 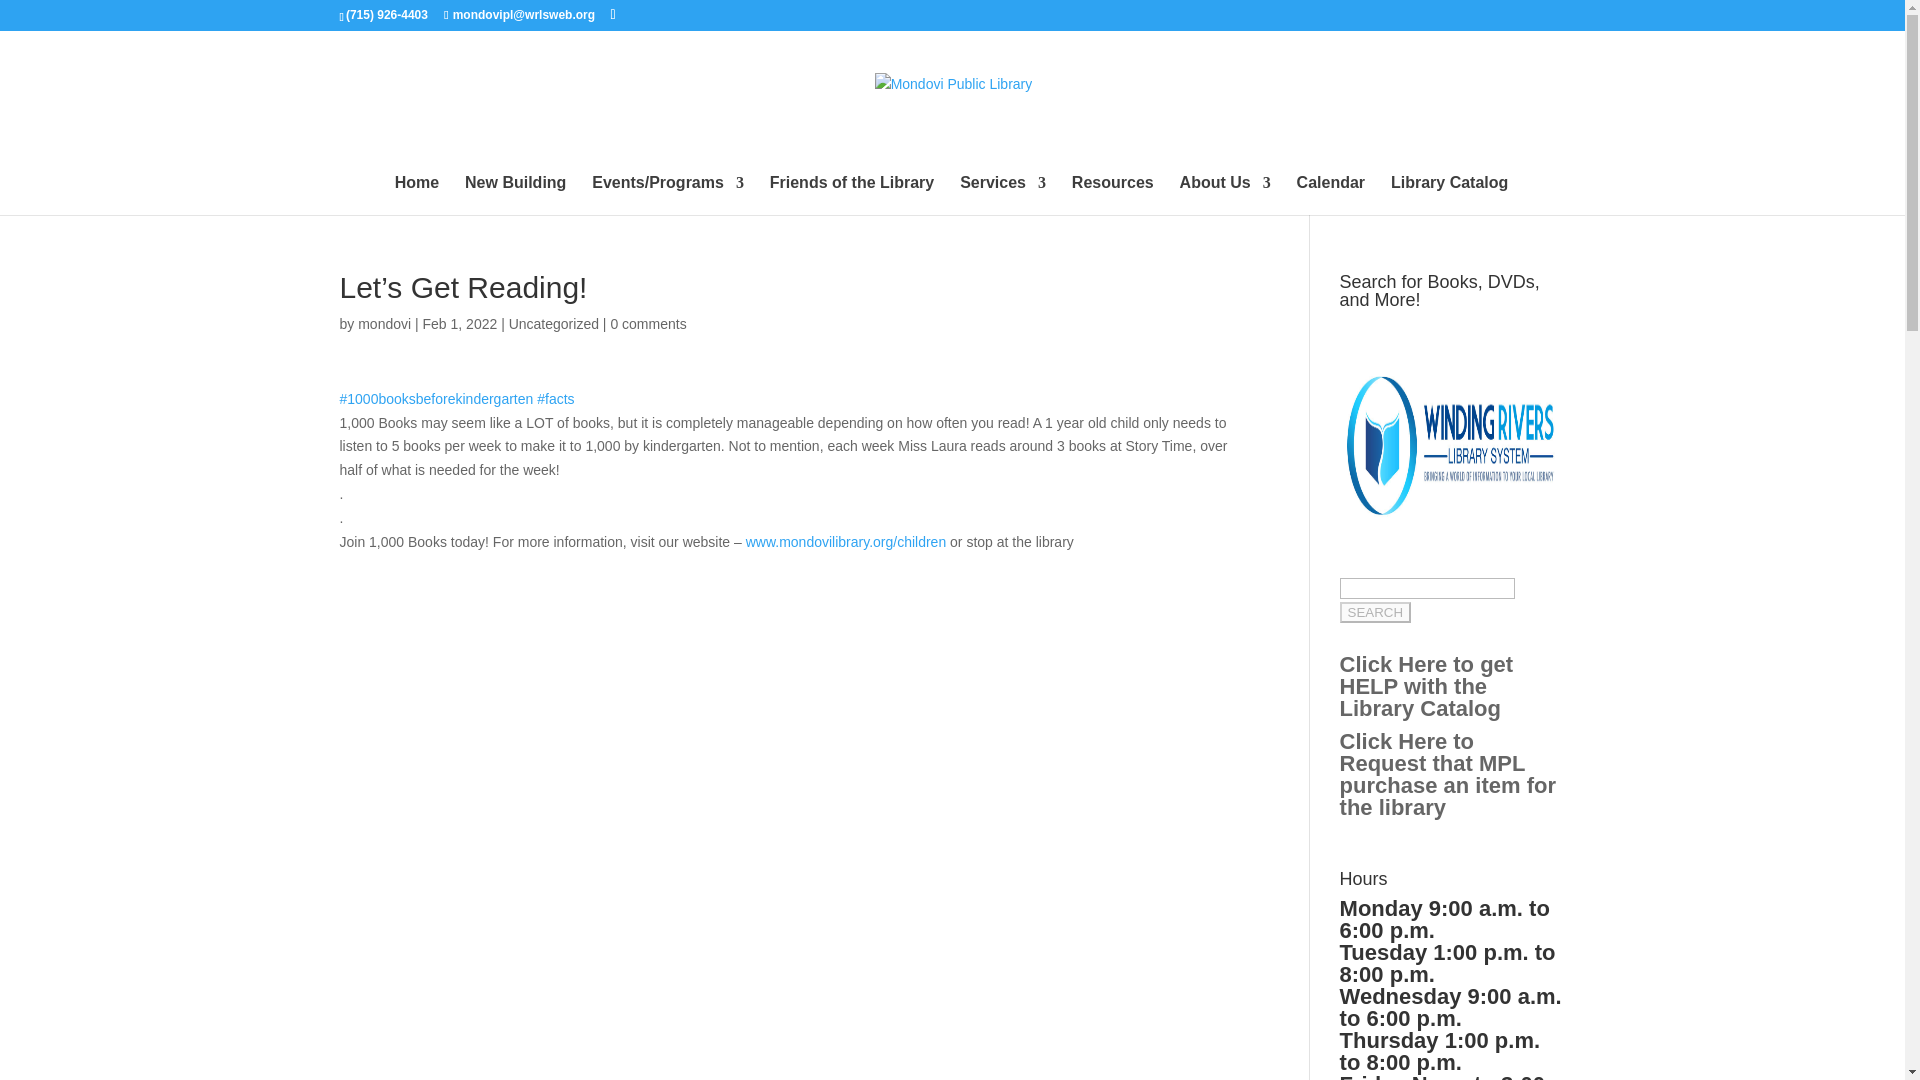 I want to click on New Building, so click(x=515, y=195).